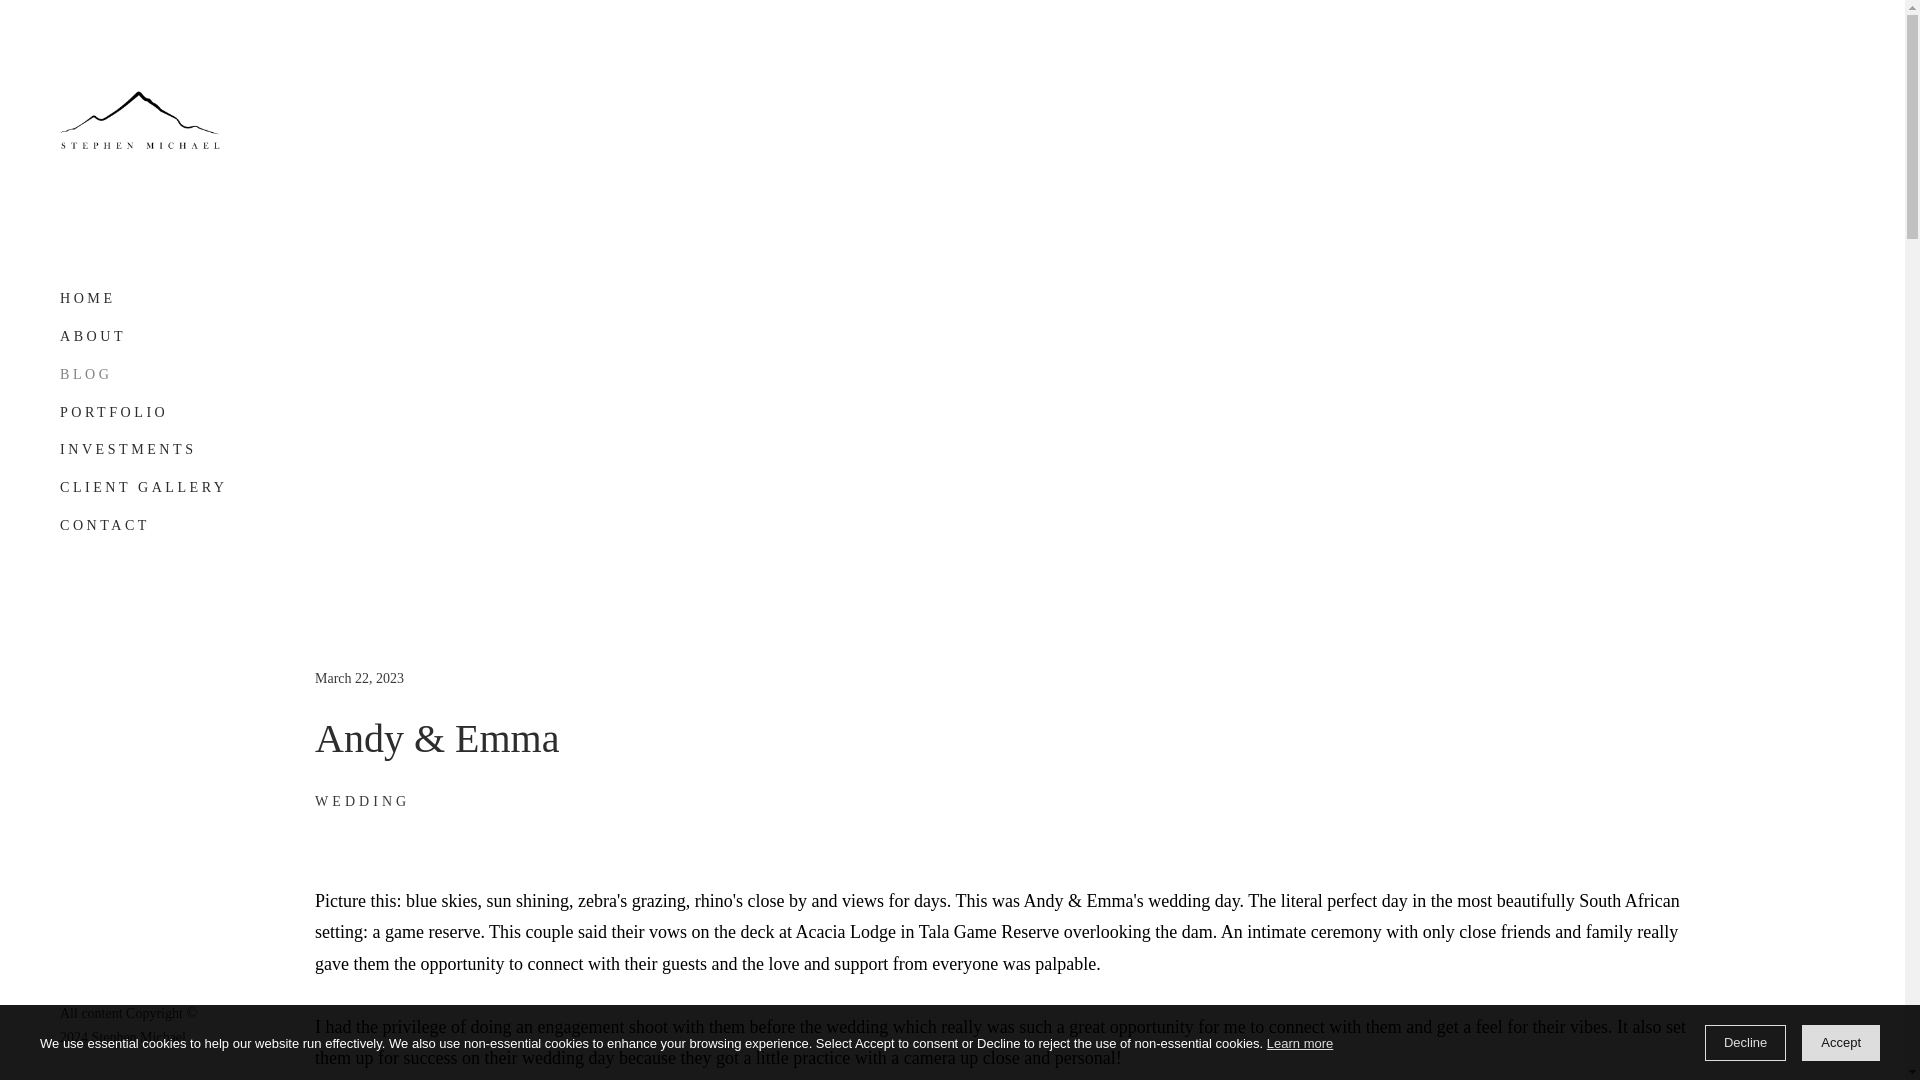 The height and width of the screenshot is (1080, 1920). Describe the element at coordinates (87, 303) in the screenshot. I see `HOME` at that location.